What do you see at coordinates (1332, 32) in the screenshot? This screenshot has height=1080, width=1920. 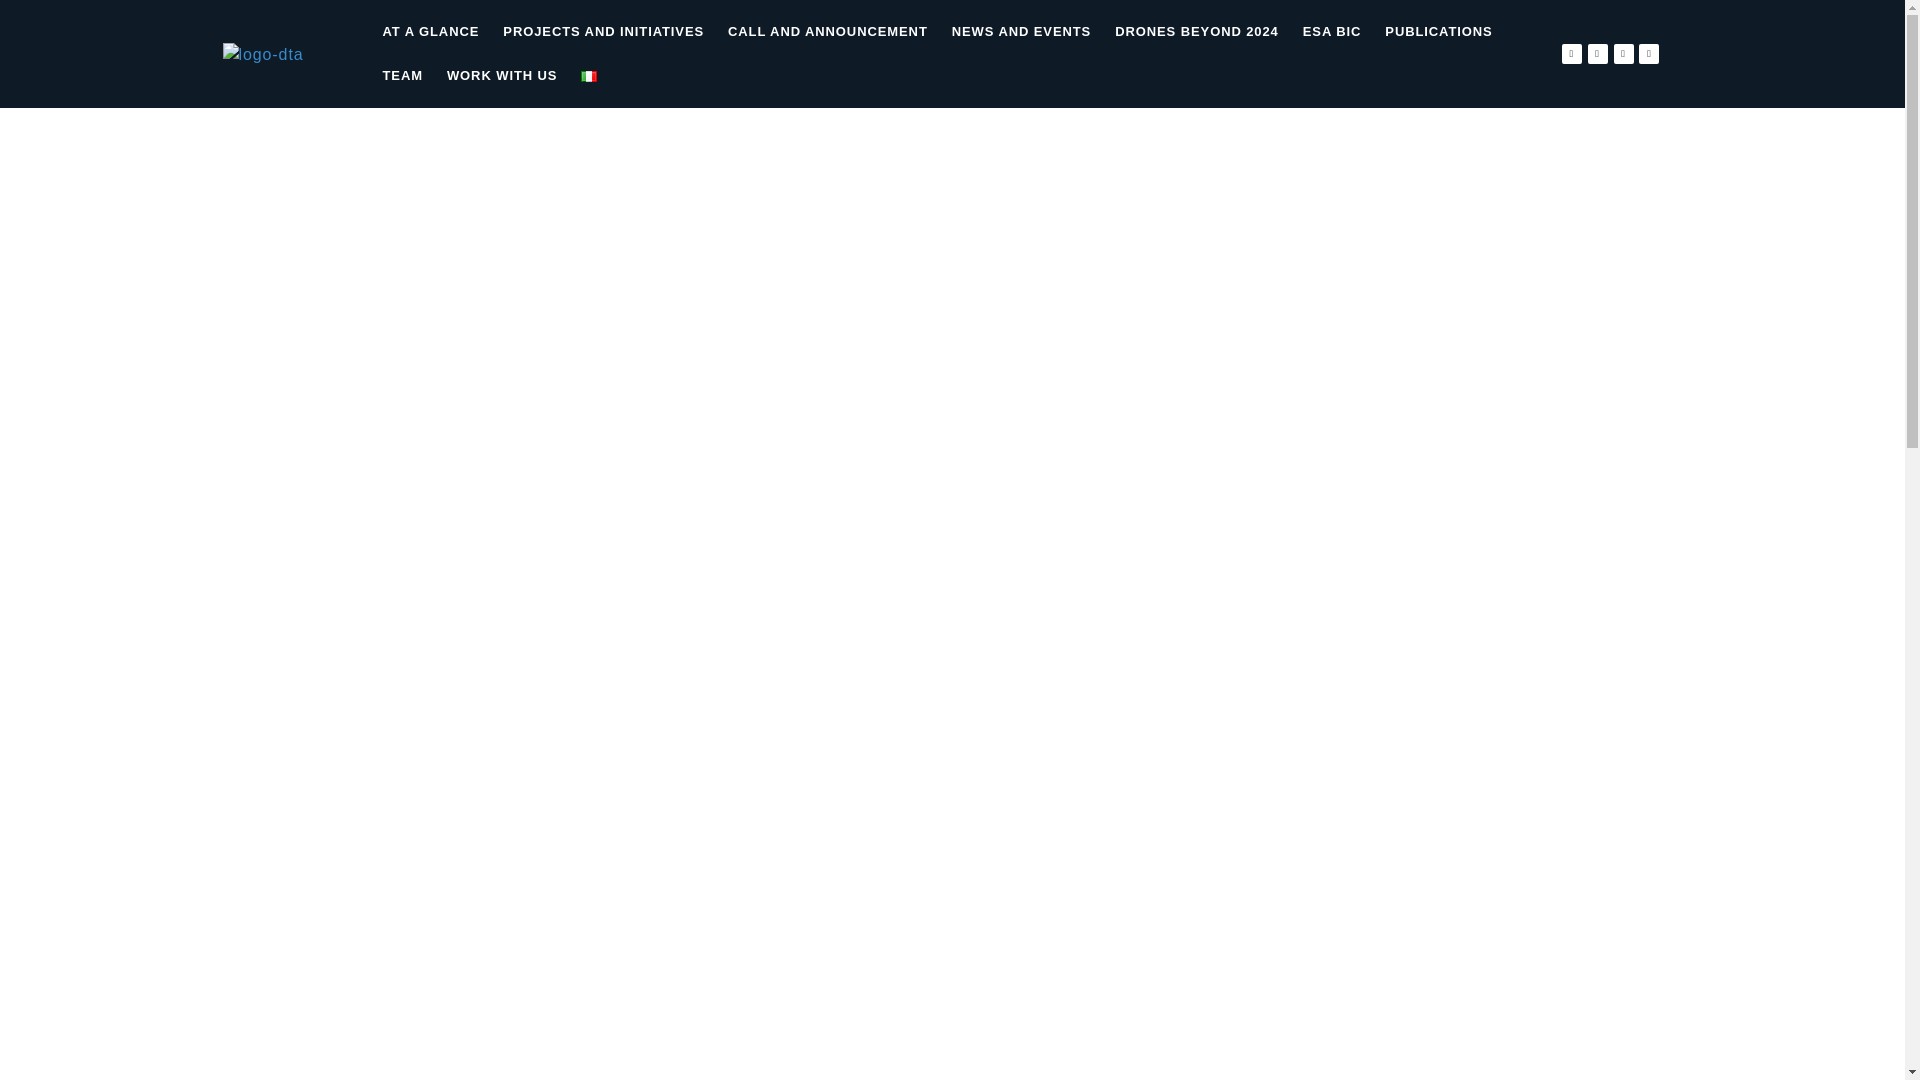 I see `ESA BIC` at bounding box center [1332, 32].